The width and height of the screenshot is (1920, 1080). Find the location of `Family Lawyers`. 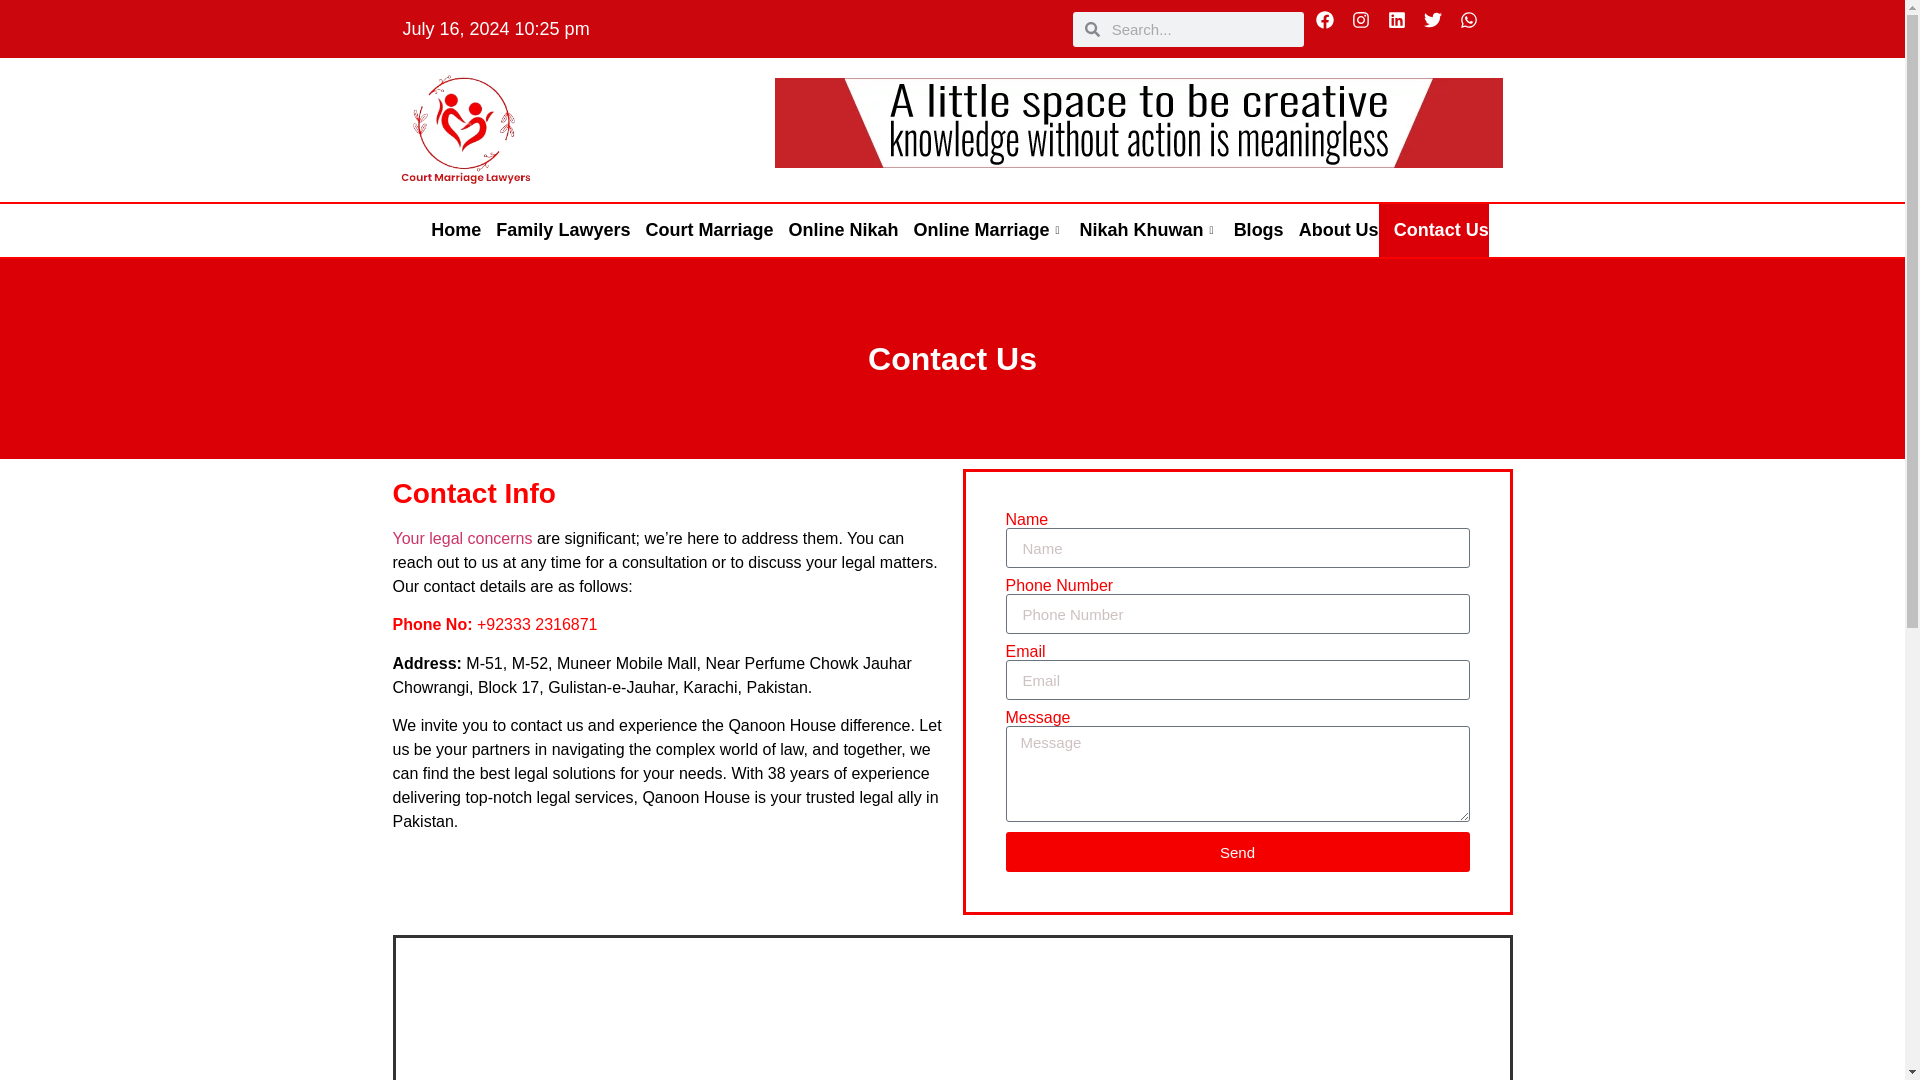

Family Lawyers is located at coordinates (555, 230).